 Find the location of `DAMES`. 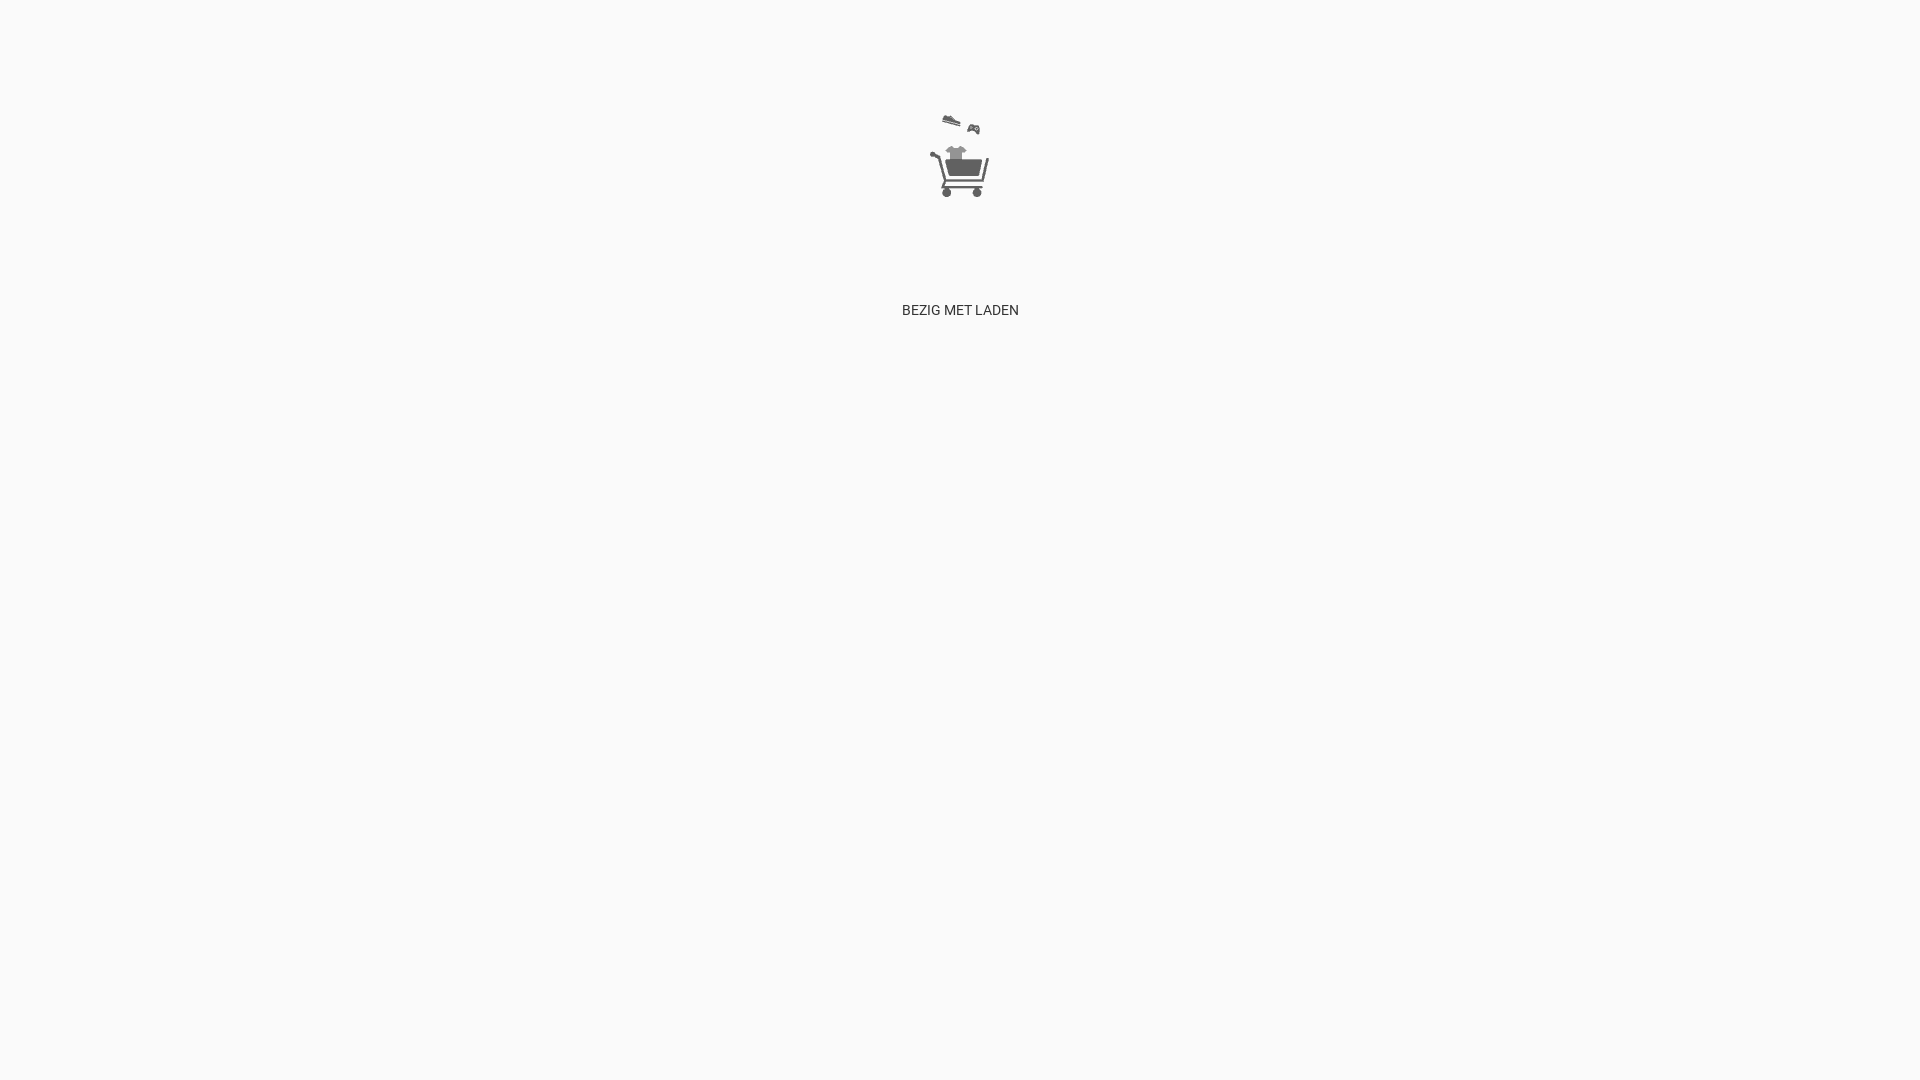

DAMES is located at coordinates (1453, 127).